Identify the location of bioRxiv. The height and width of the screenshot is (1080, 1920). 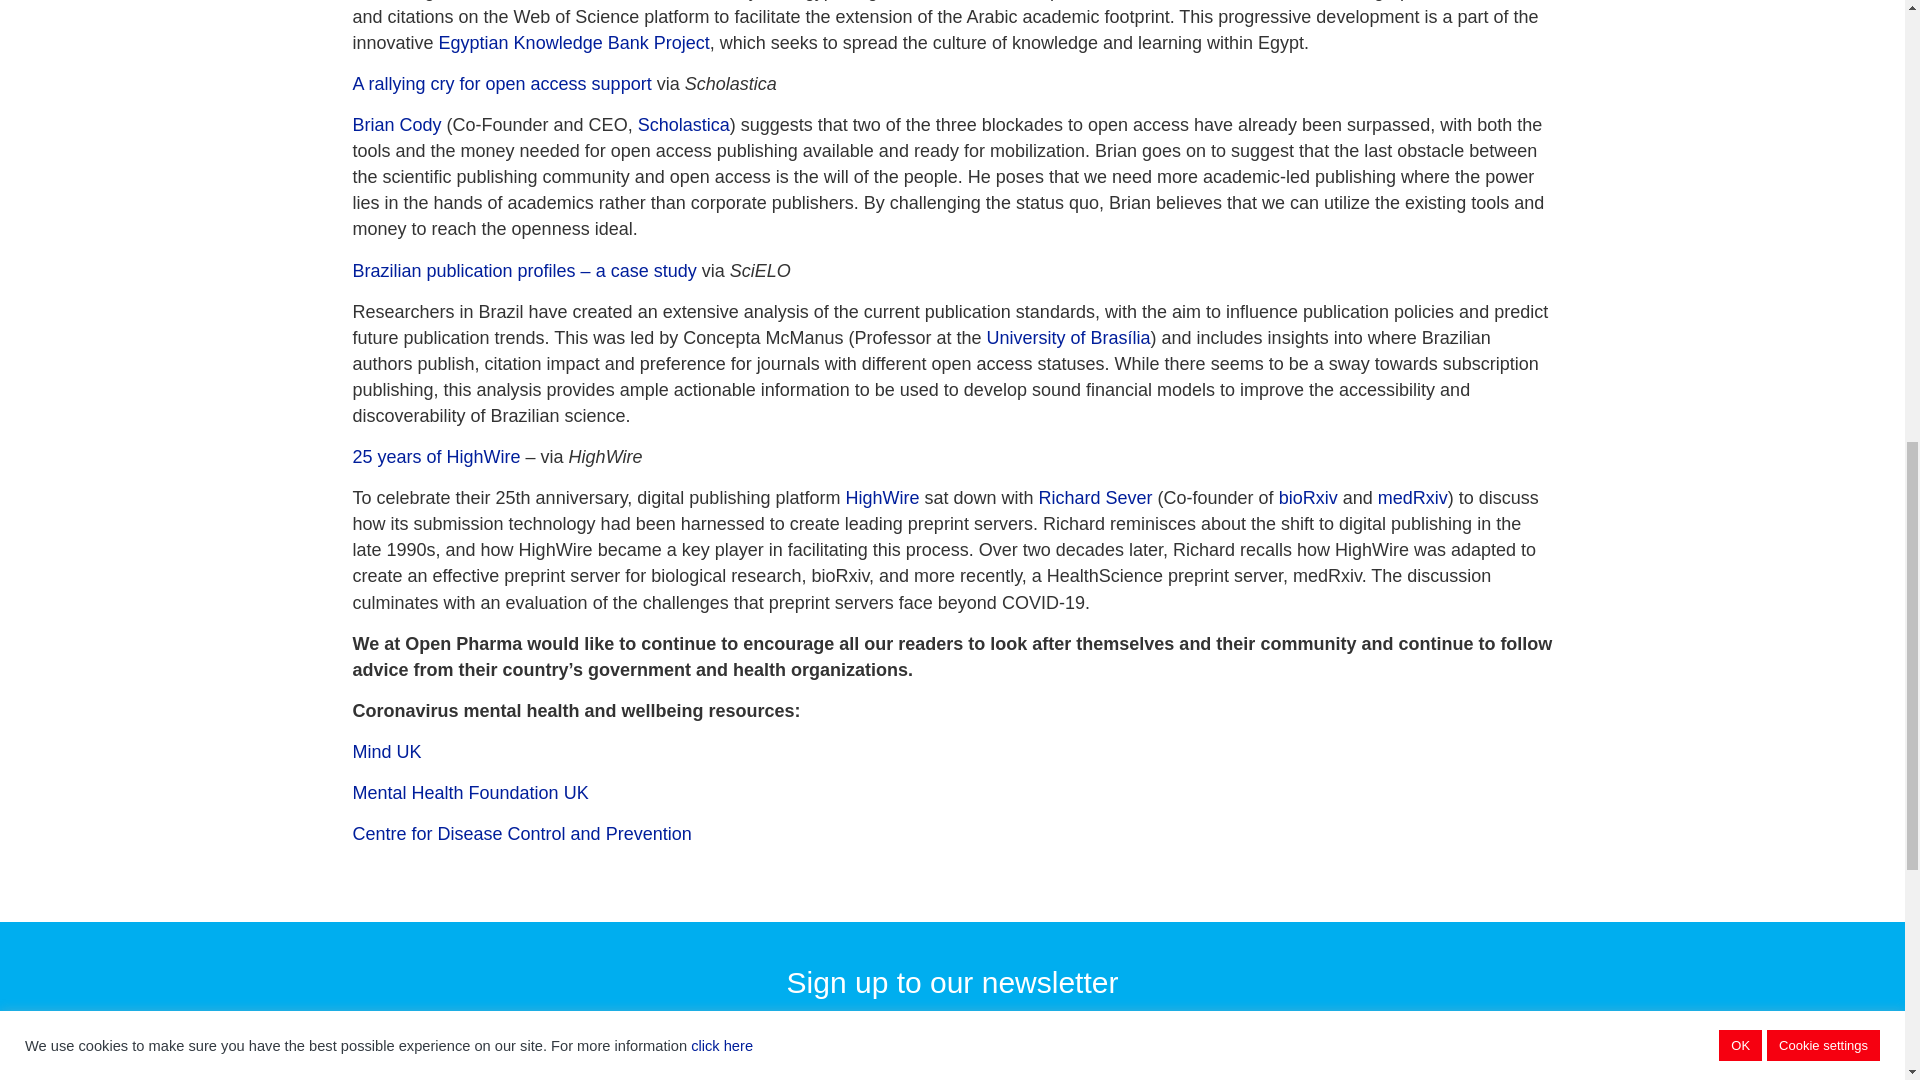
(1308, 498).